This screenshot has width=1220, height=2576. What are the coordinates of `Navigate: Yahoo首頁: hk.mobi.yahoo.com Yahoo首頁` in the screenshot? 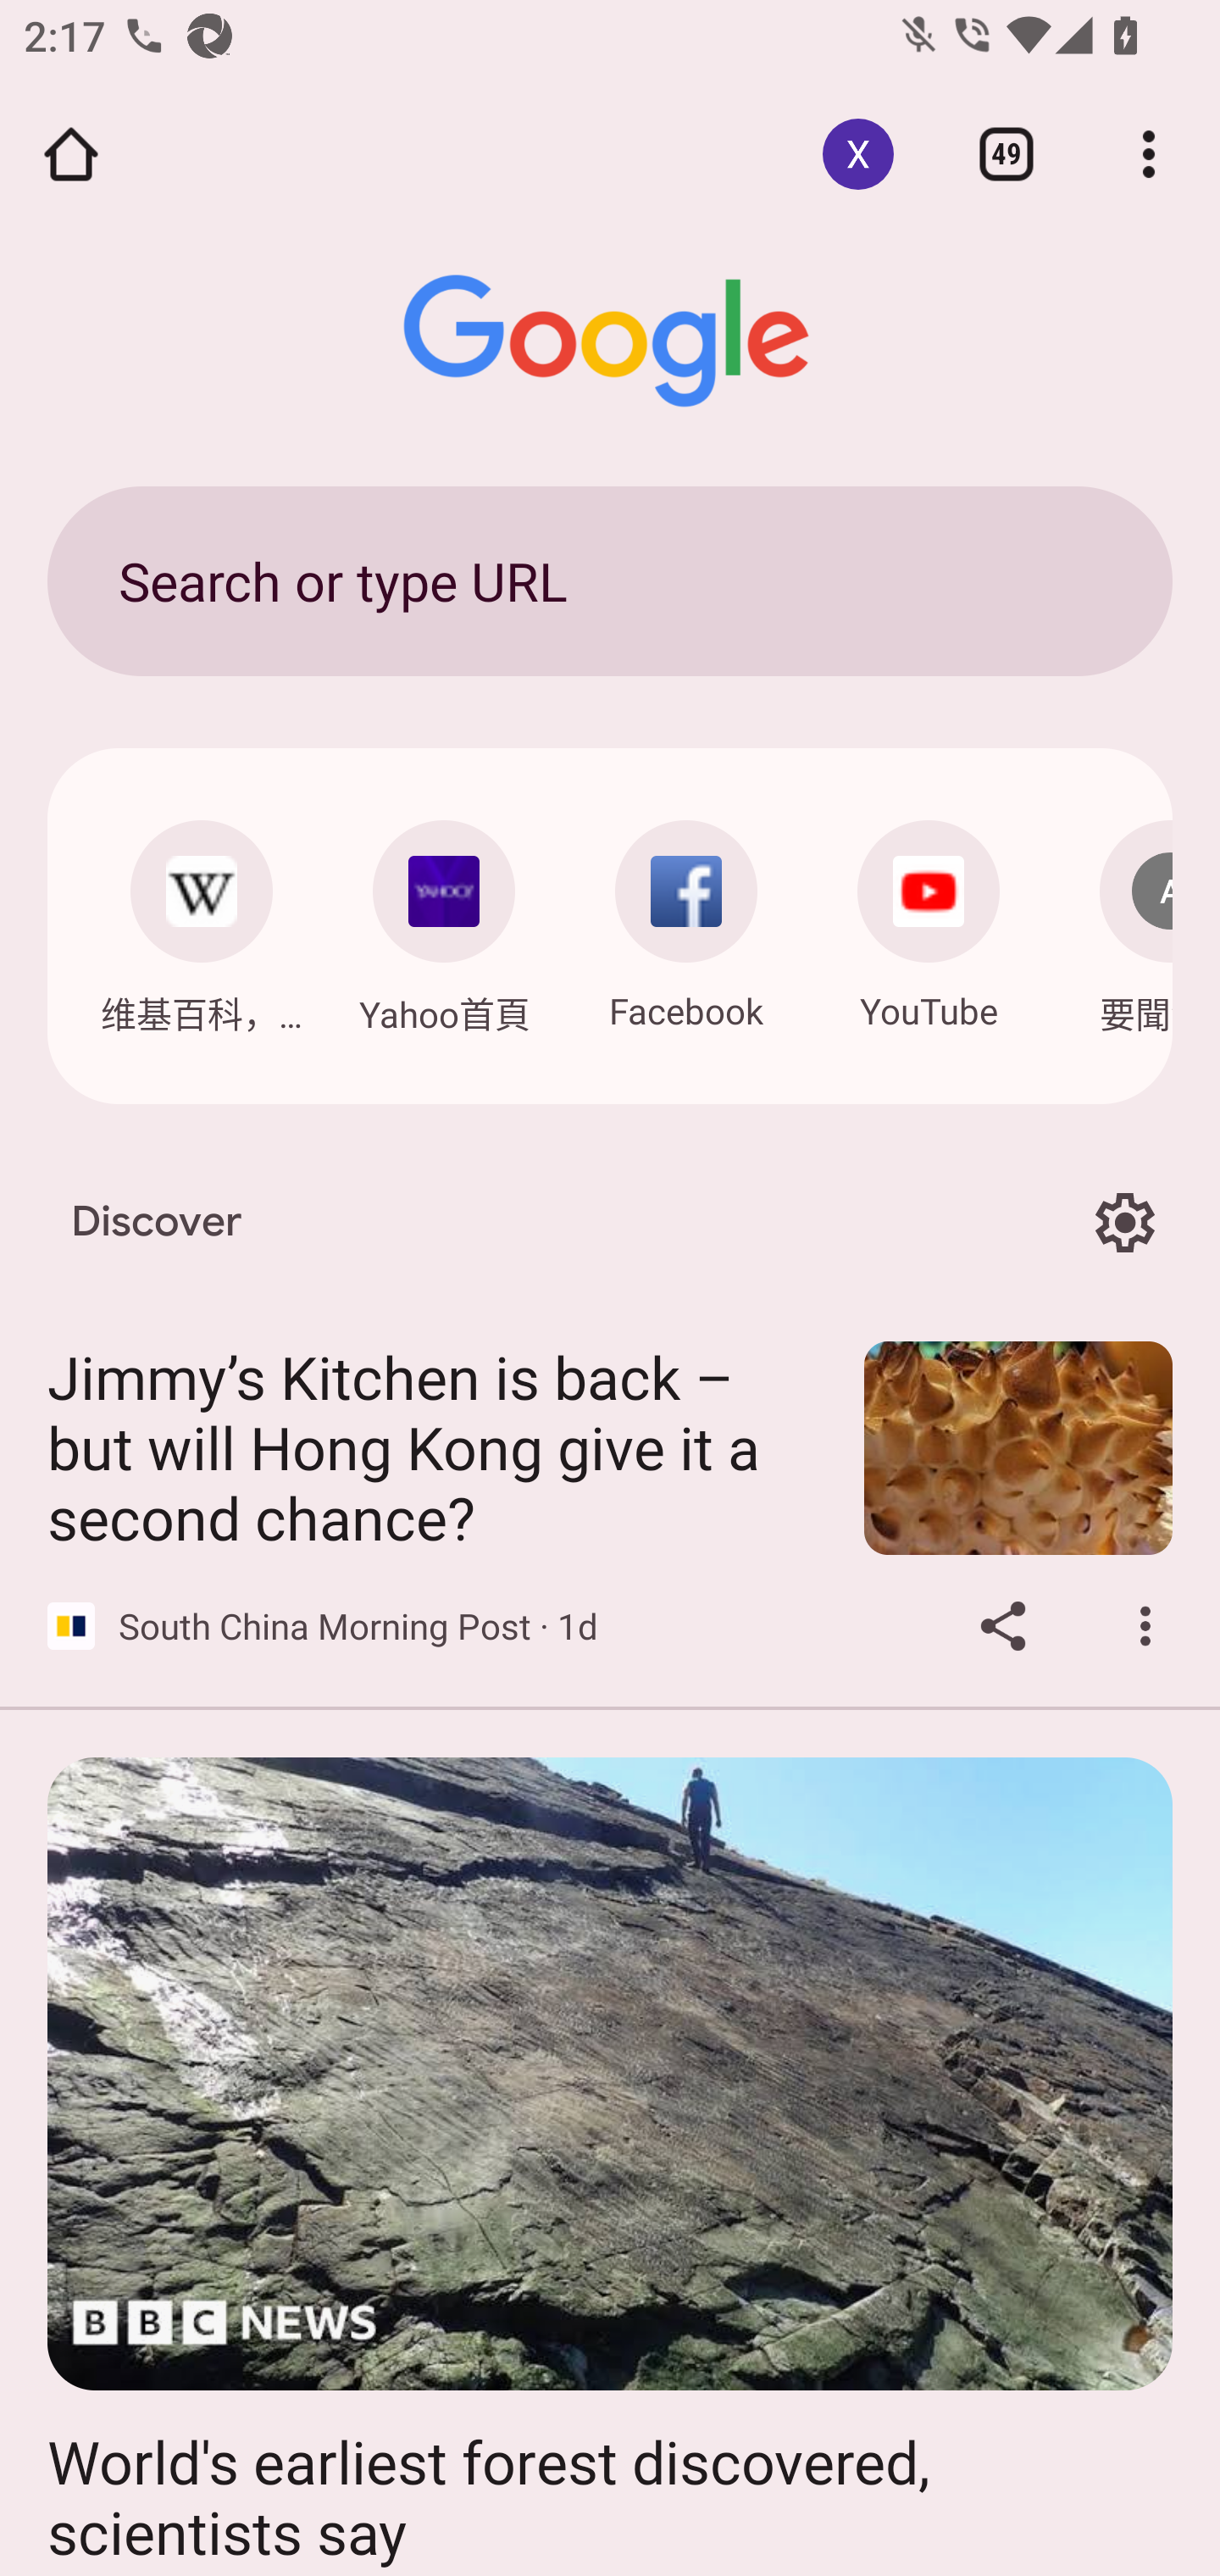 It's located at (444, 919).